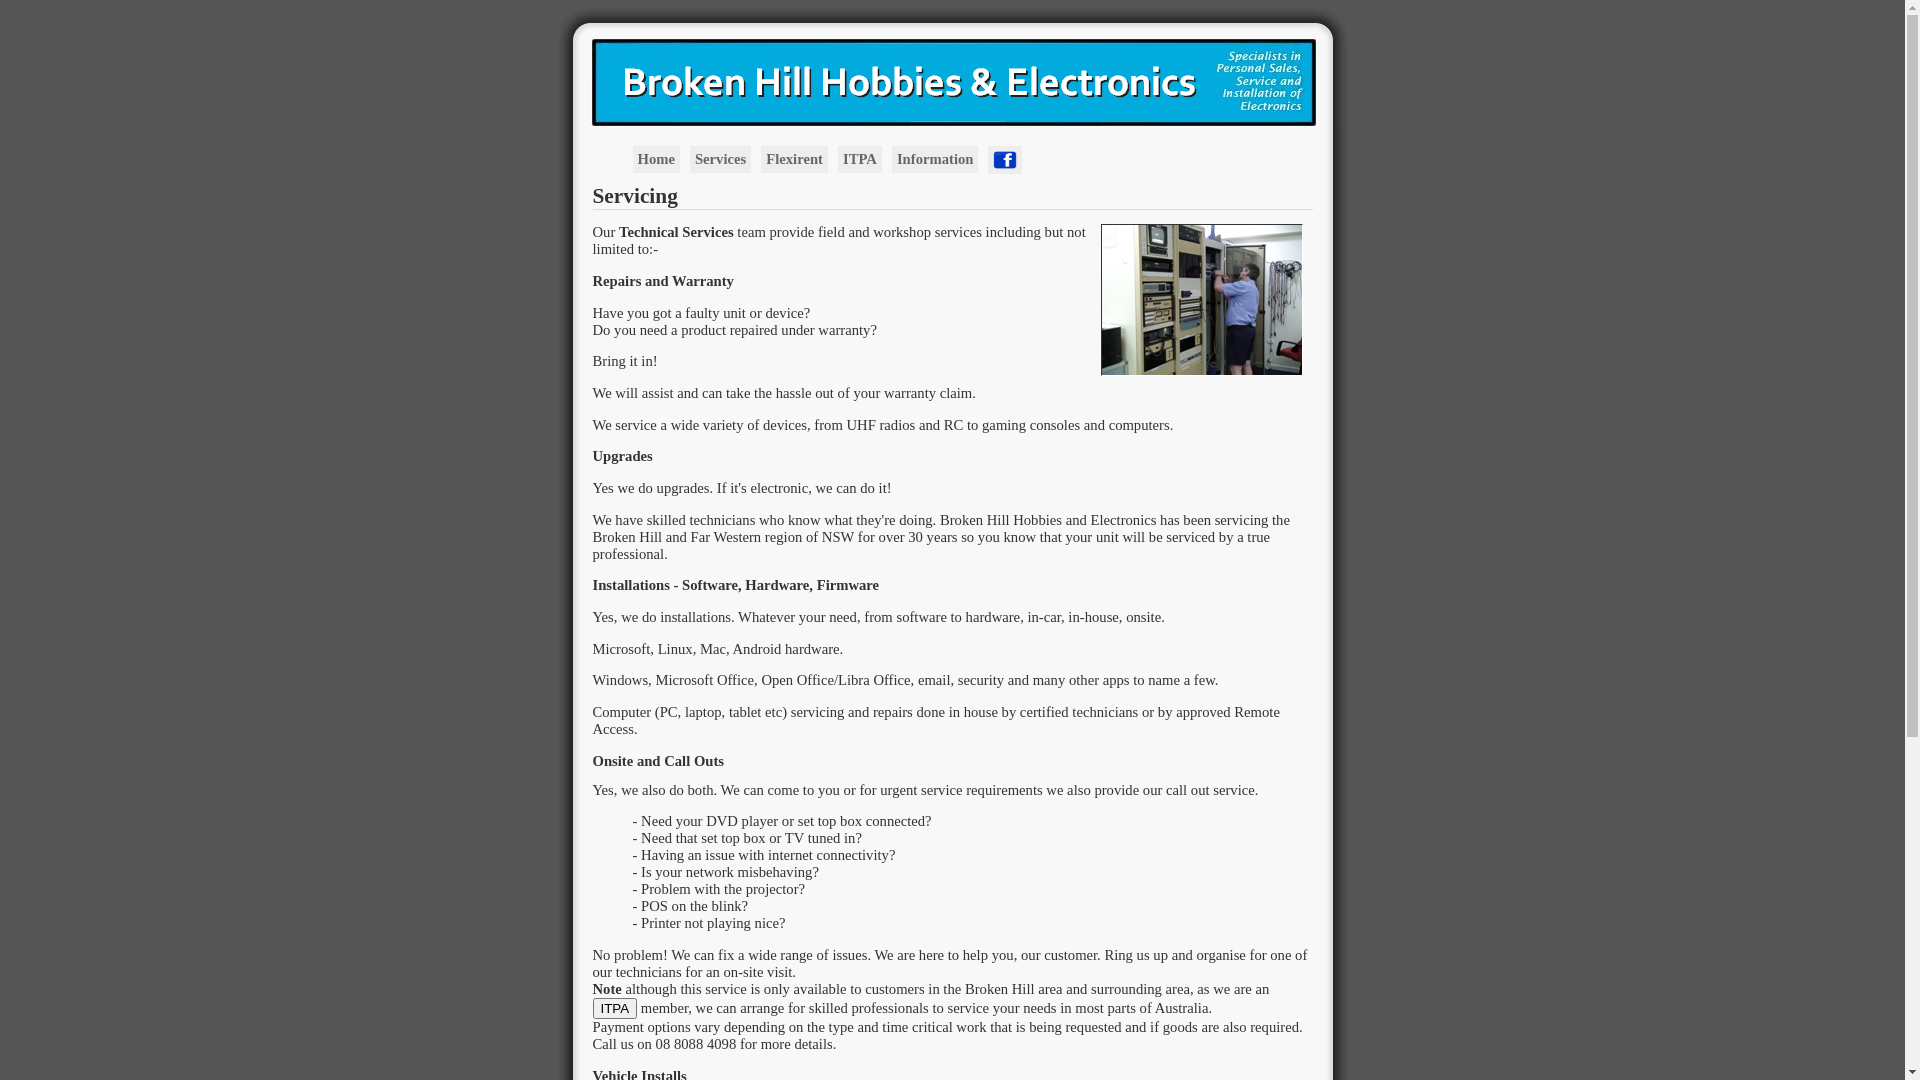 This screenshot has width=1920, height=1080. Describe the element at coordinates (614, 1008) in the screenshot. I see `ITPA` at that location.